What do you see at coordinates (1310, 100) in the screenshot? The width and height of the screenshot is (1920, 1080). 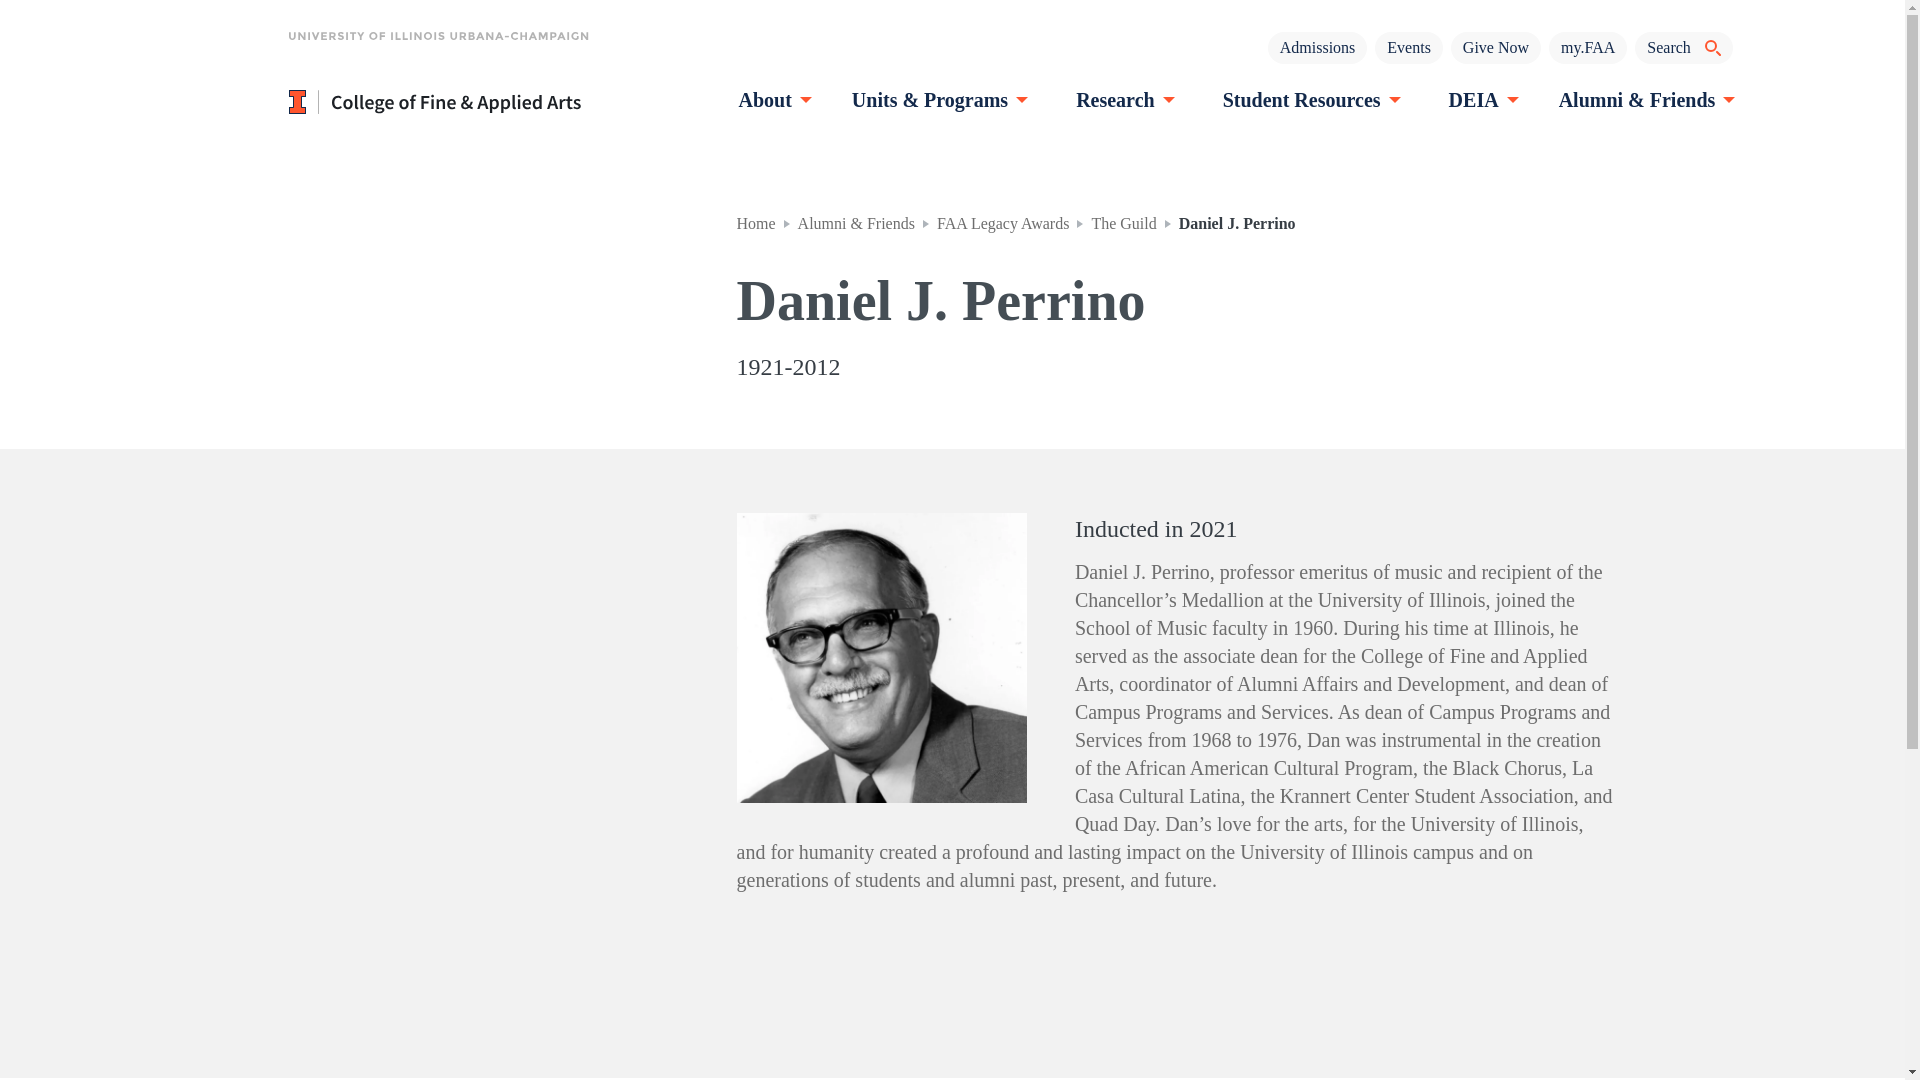 I see `Student Resources` at bounding box center [1310, 100].